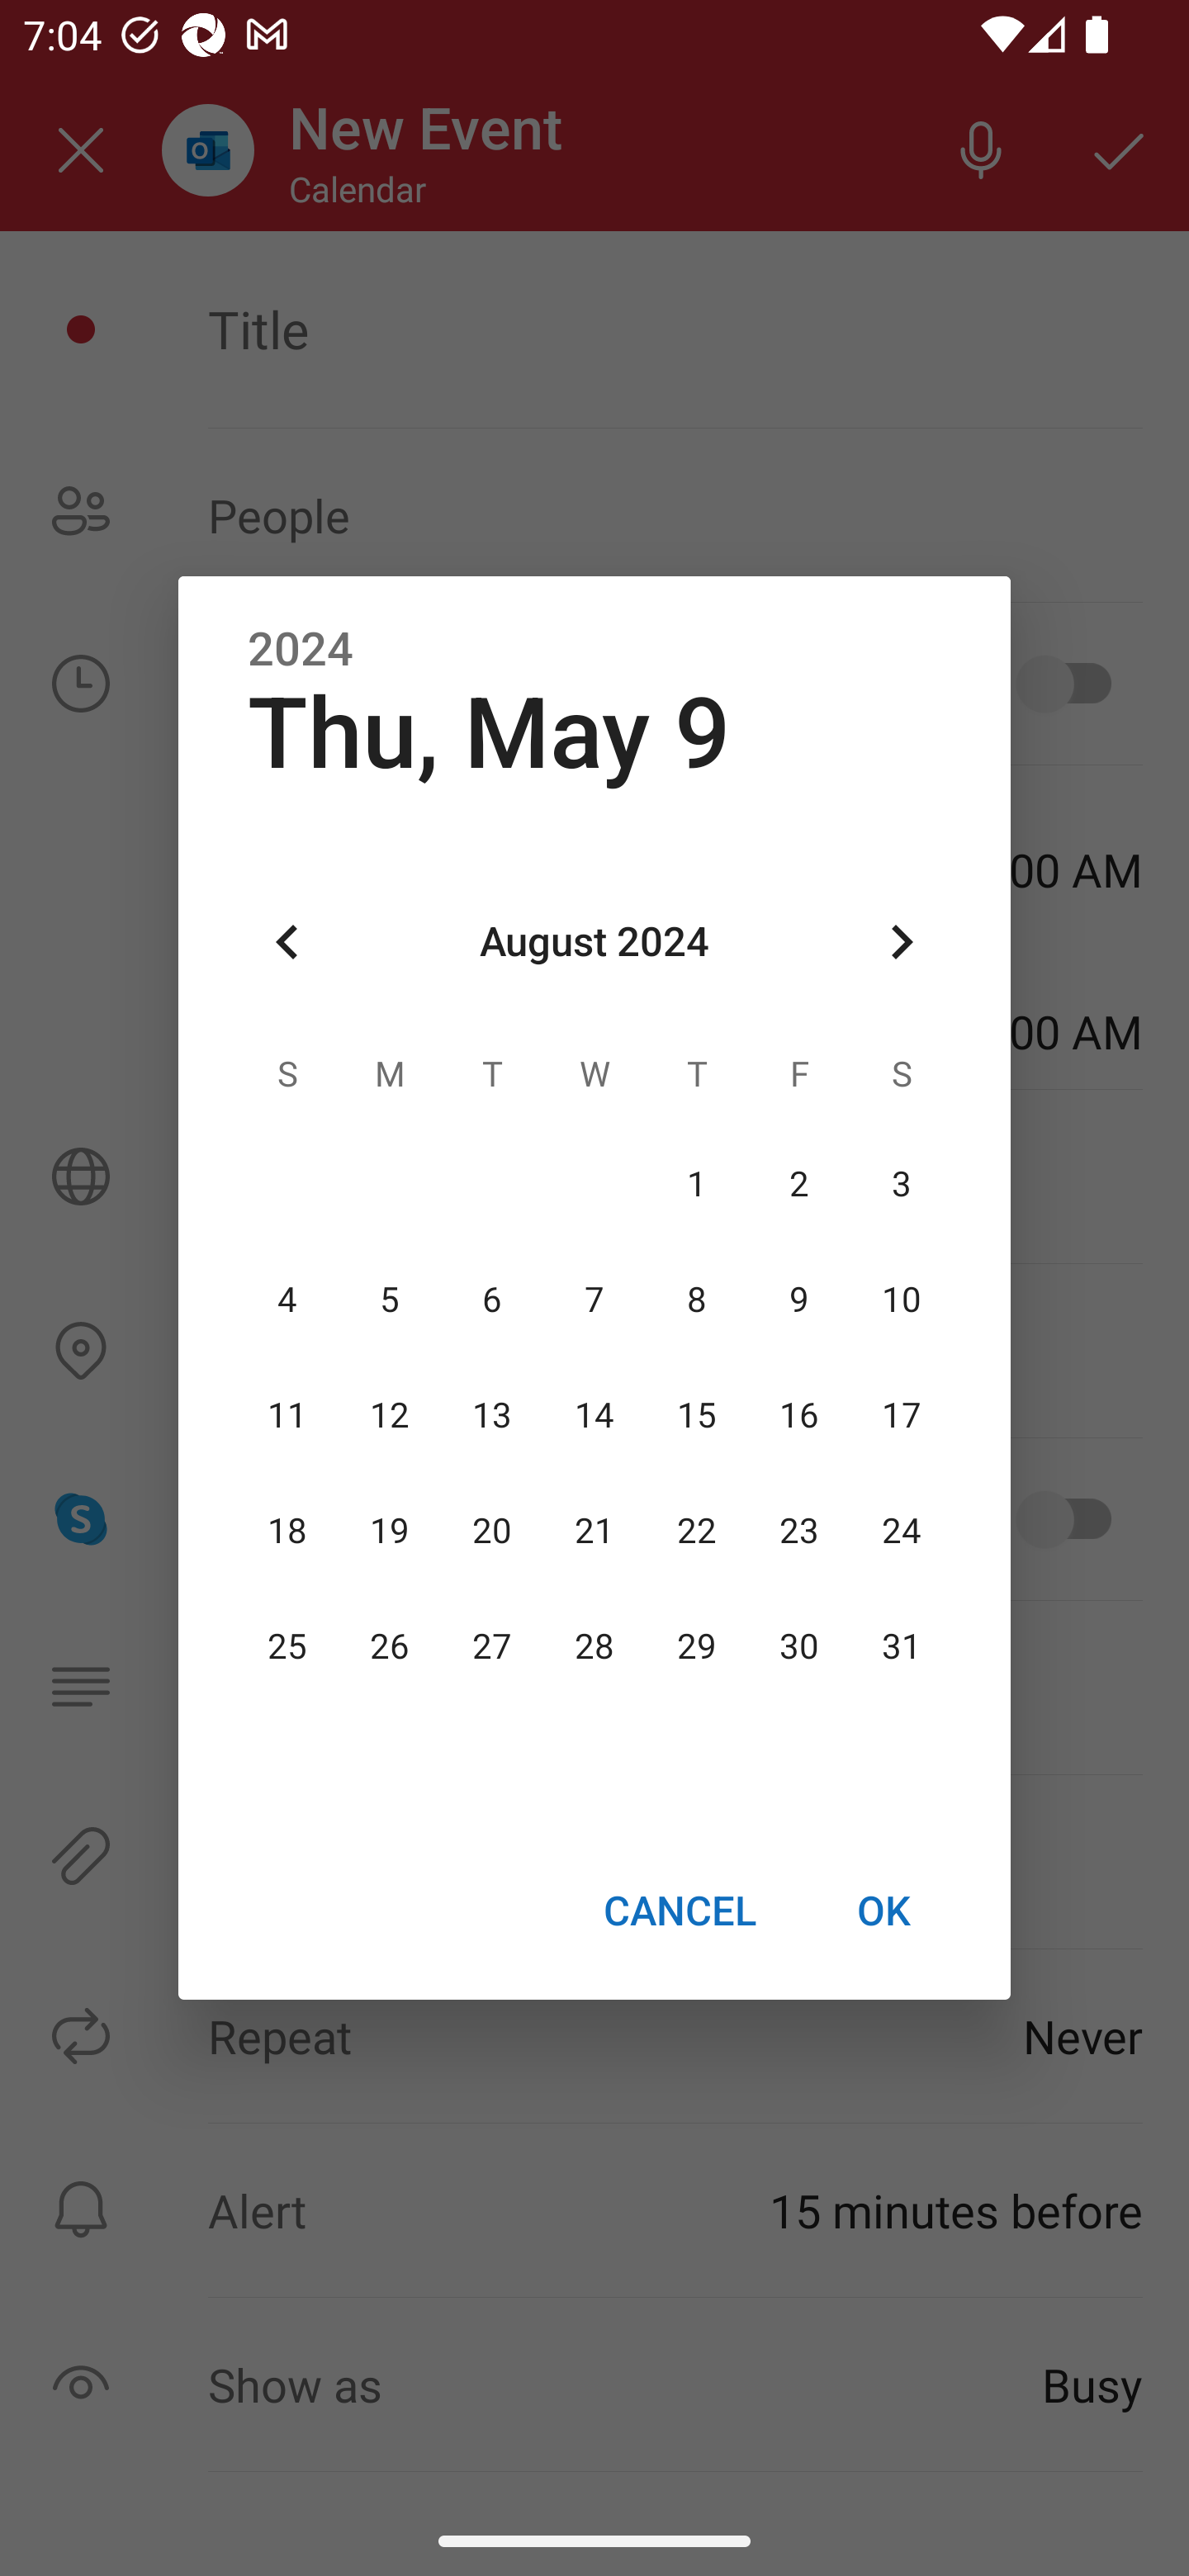  I want to click on 2 02 August 2024, so click(798, 1184).